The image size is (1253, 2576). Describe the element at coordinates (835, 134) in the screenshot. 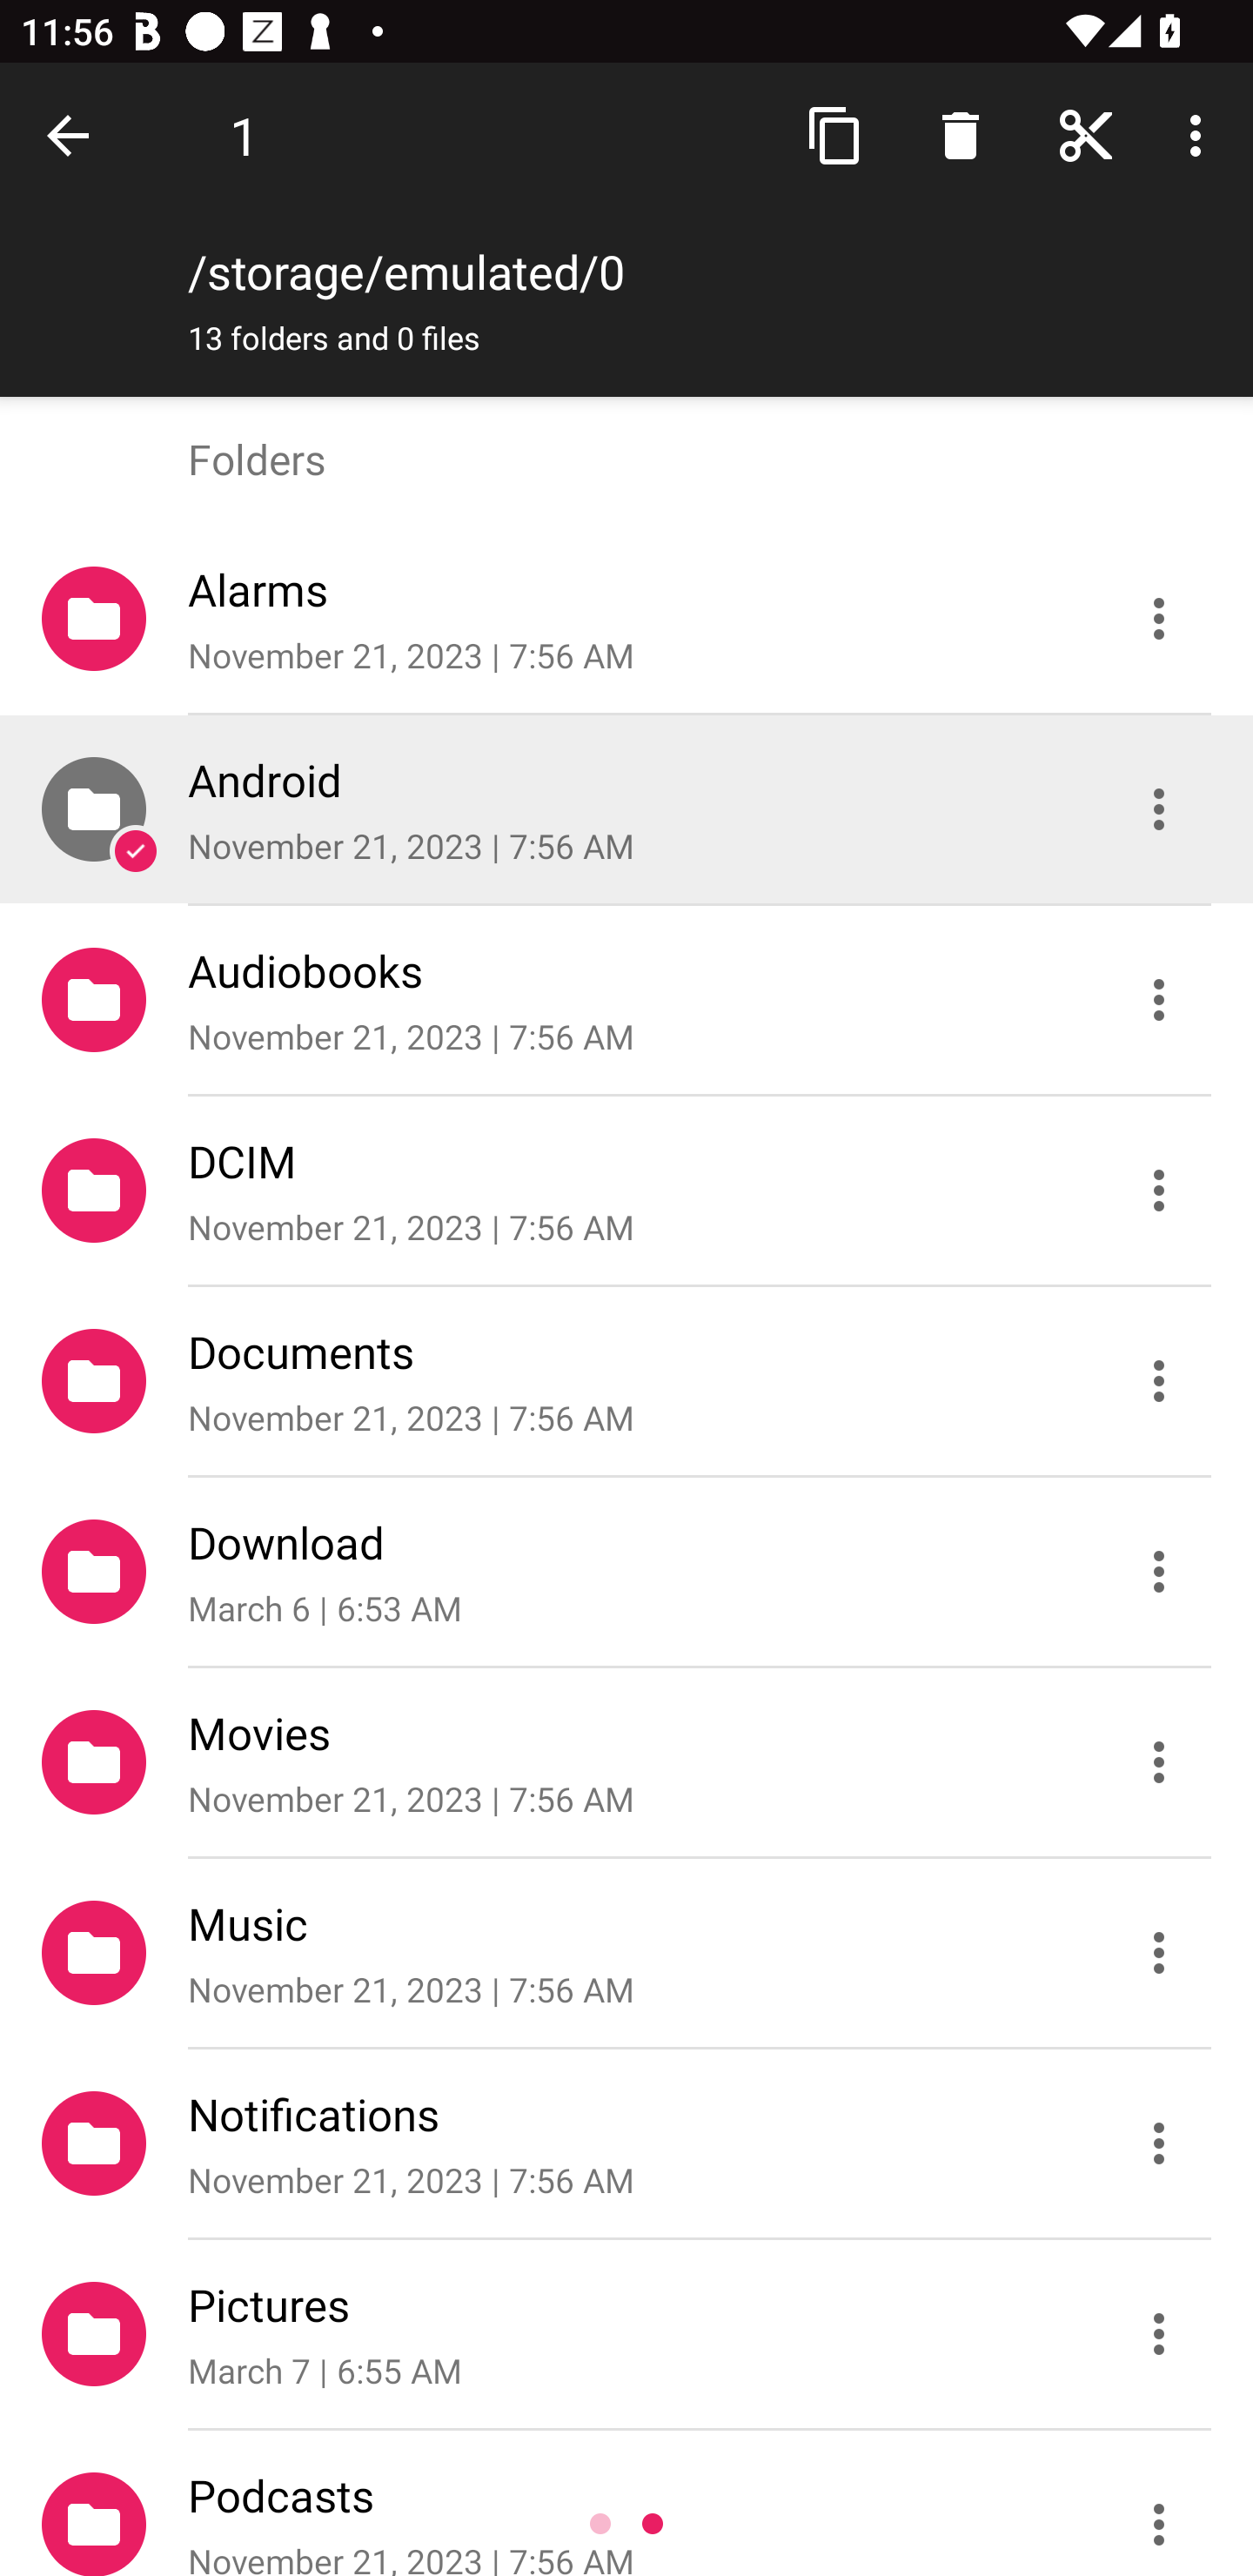

I see `Copy` at that location.